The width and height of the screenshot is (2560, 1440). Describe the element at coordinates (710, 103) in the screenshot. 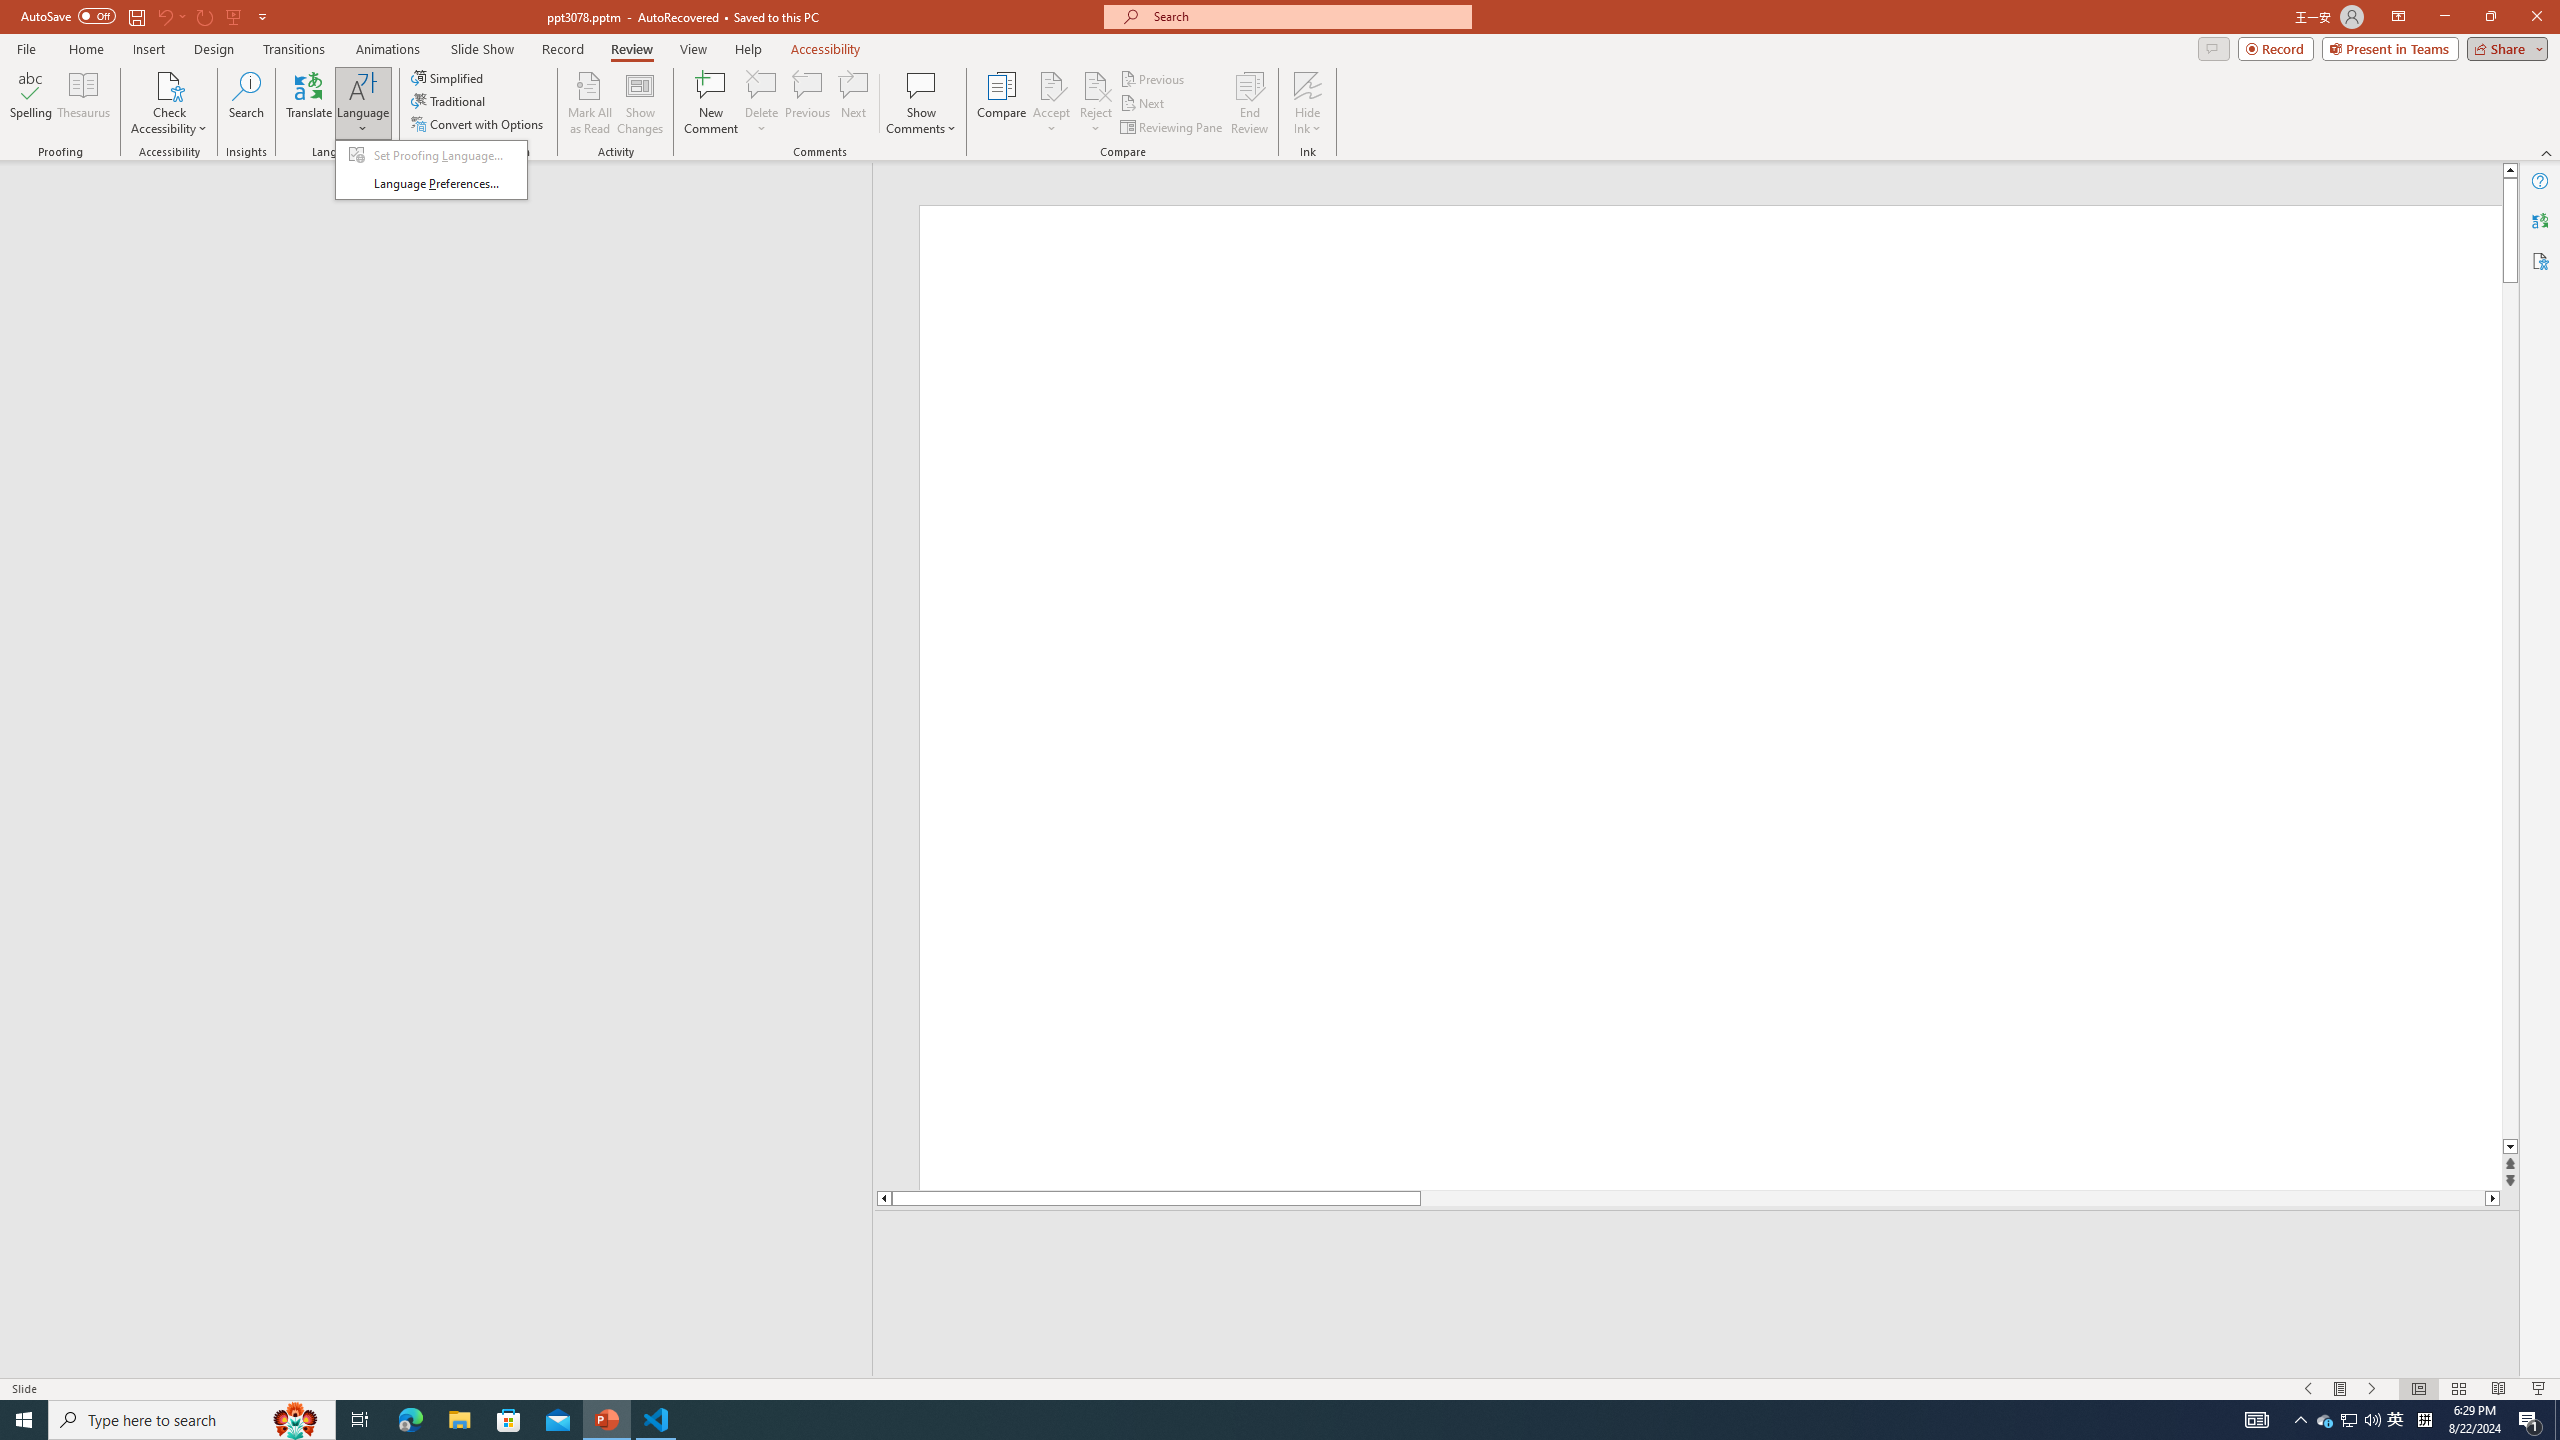

I see `New Comment` at that location.